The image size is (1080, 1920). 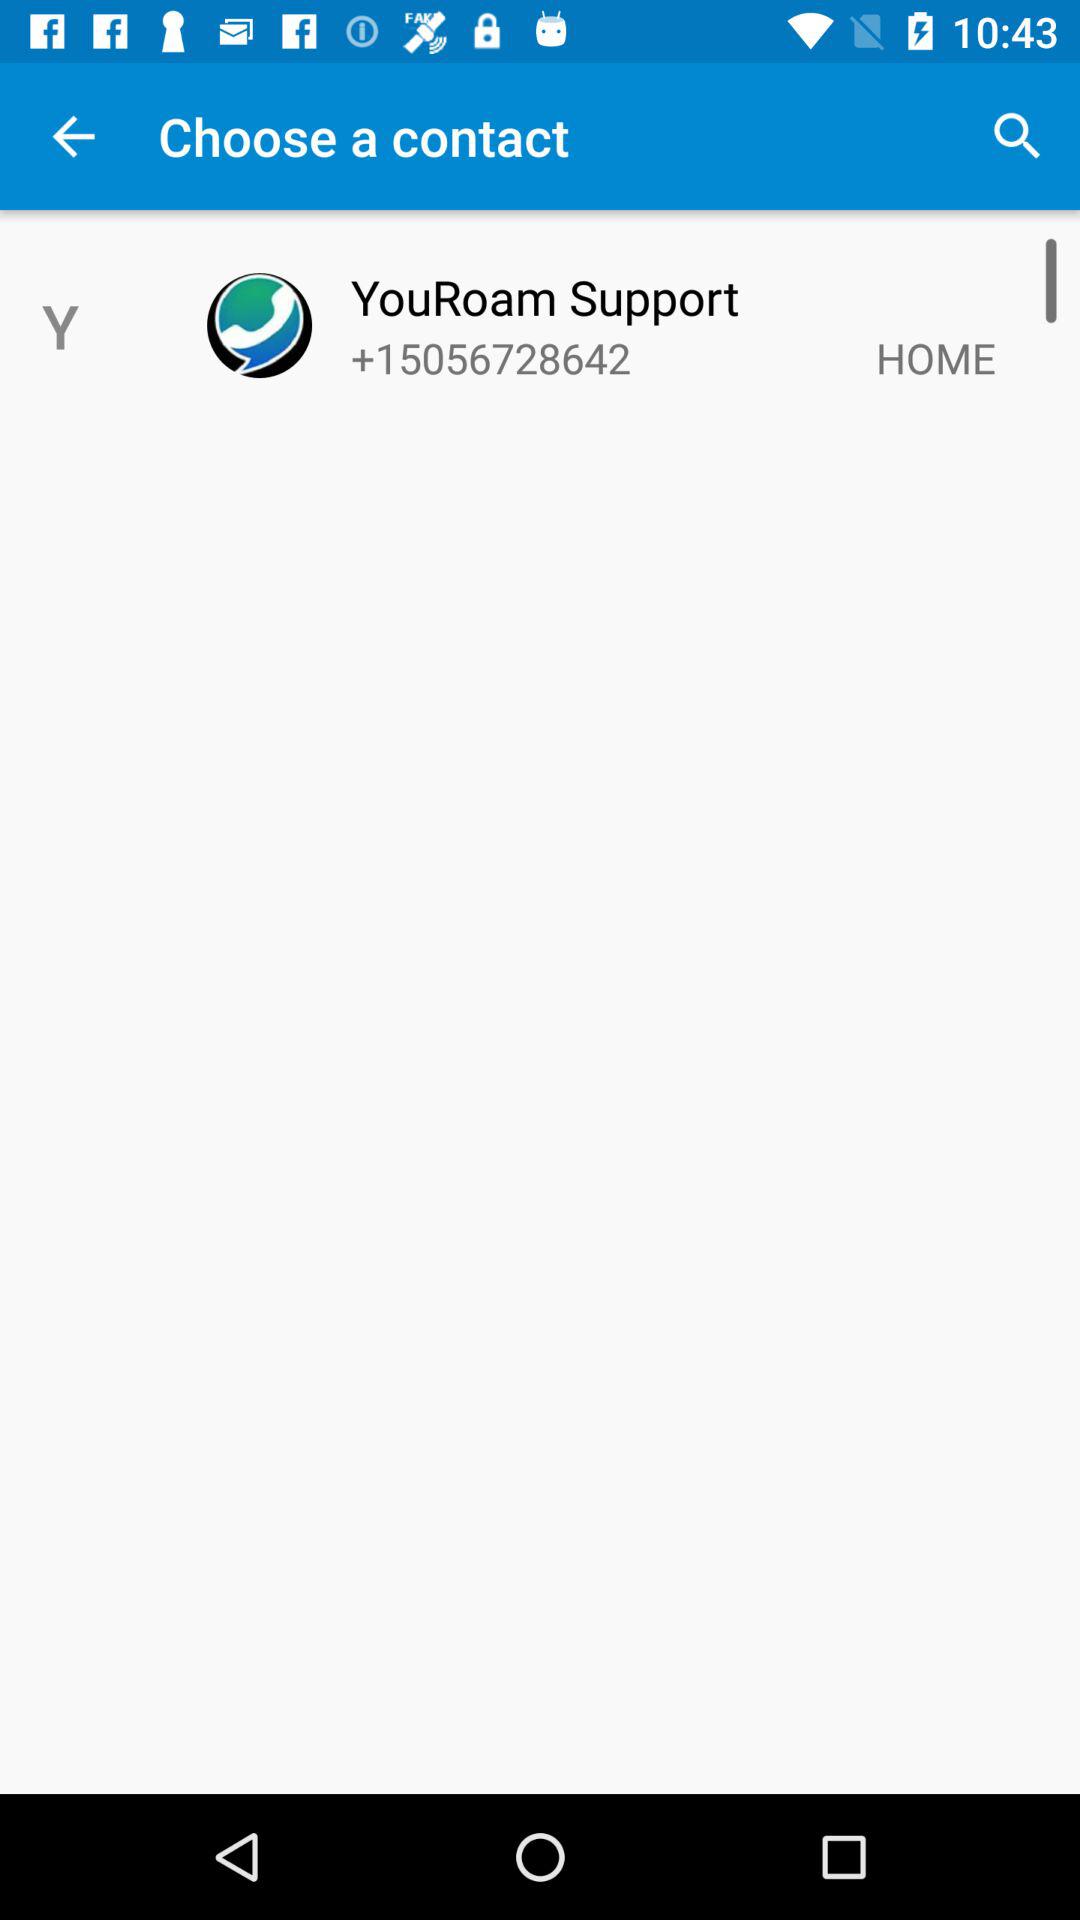 I want to click on open the icon to the right of the choose a contact item, so click(x=1016, y=136).